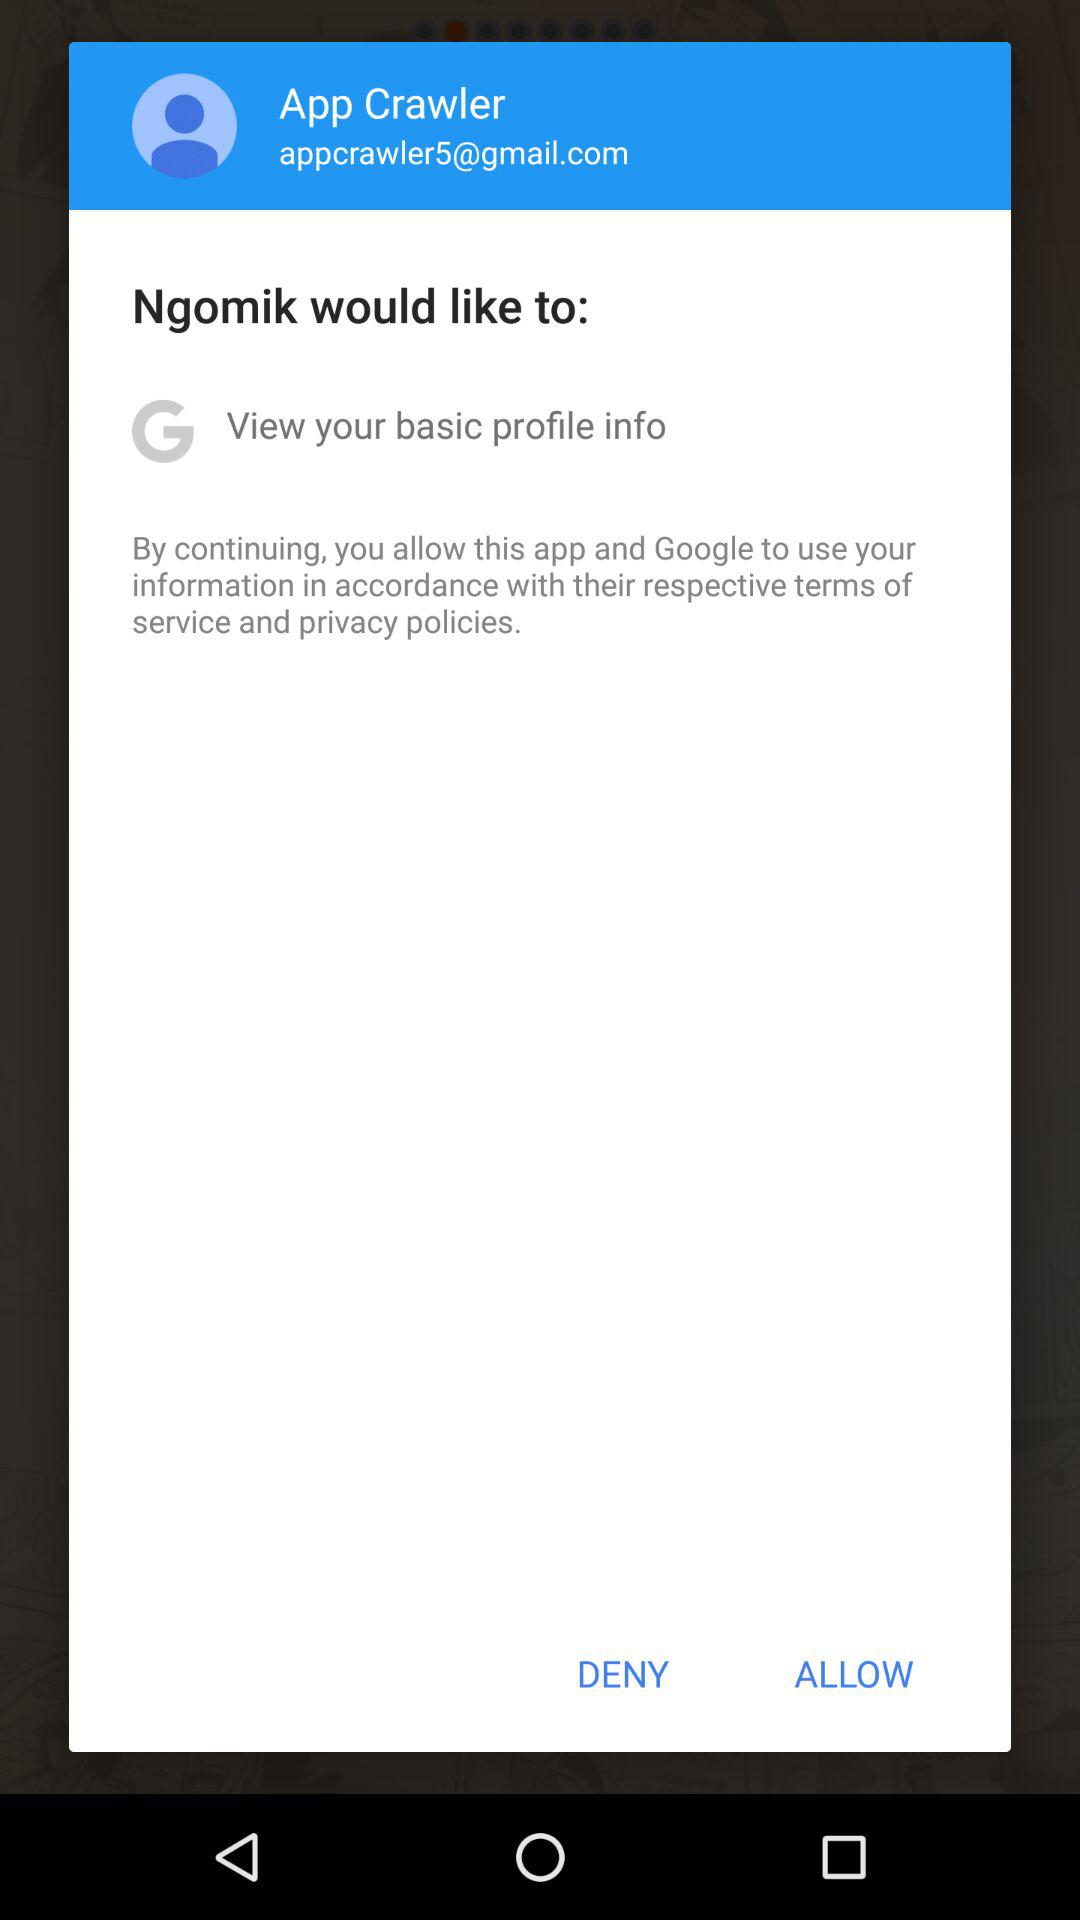  I want to click on press the icon to the left of the allow icon, so click(622, 1673).